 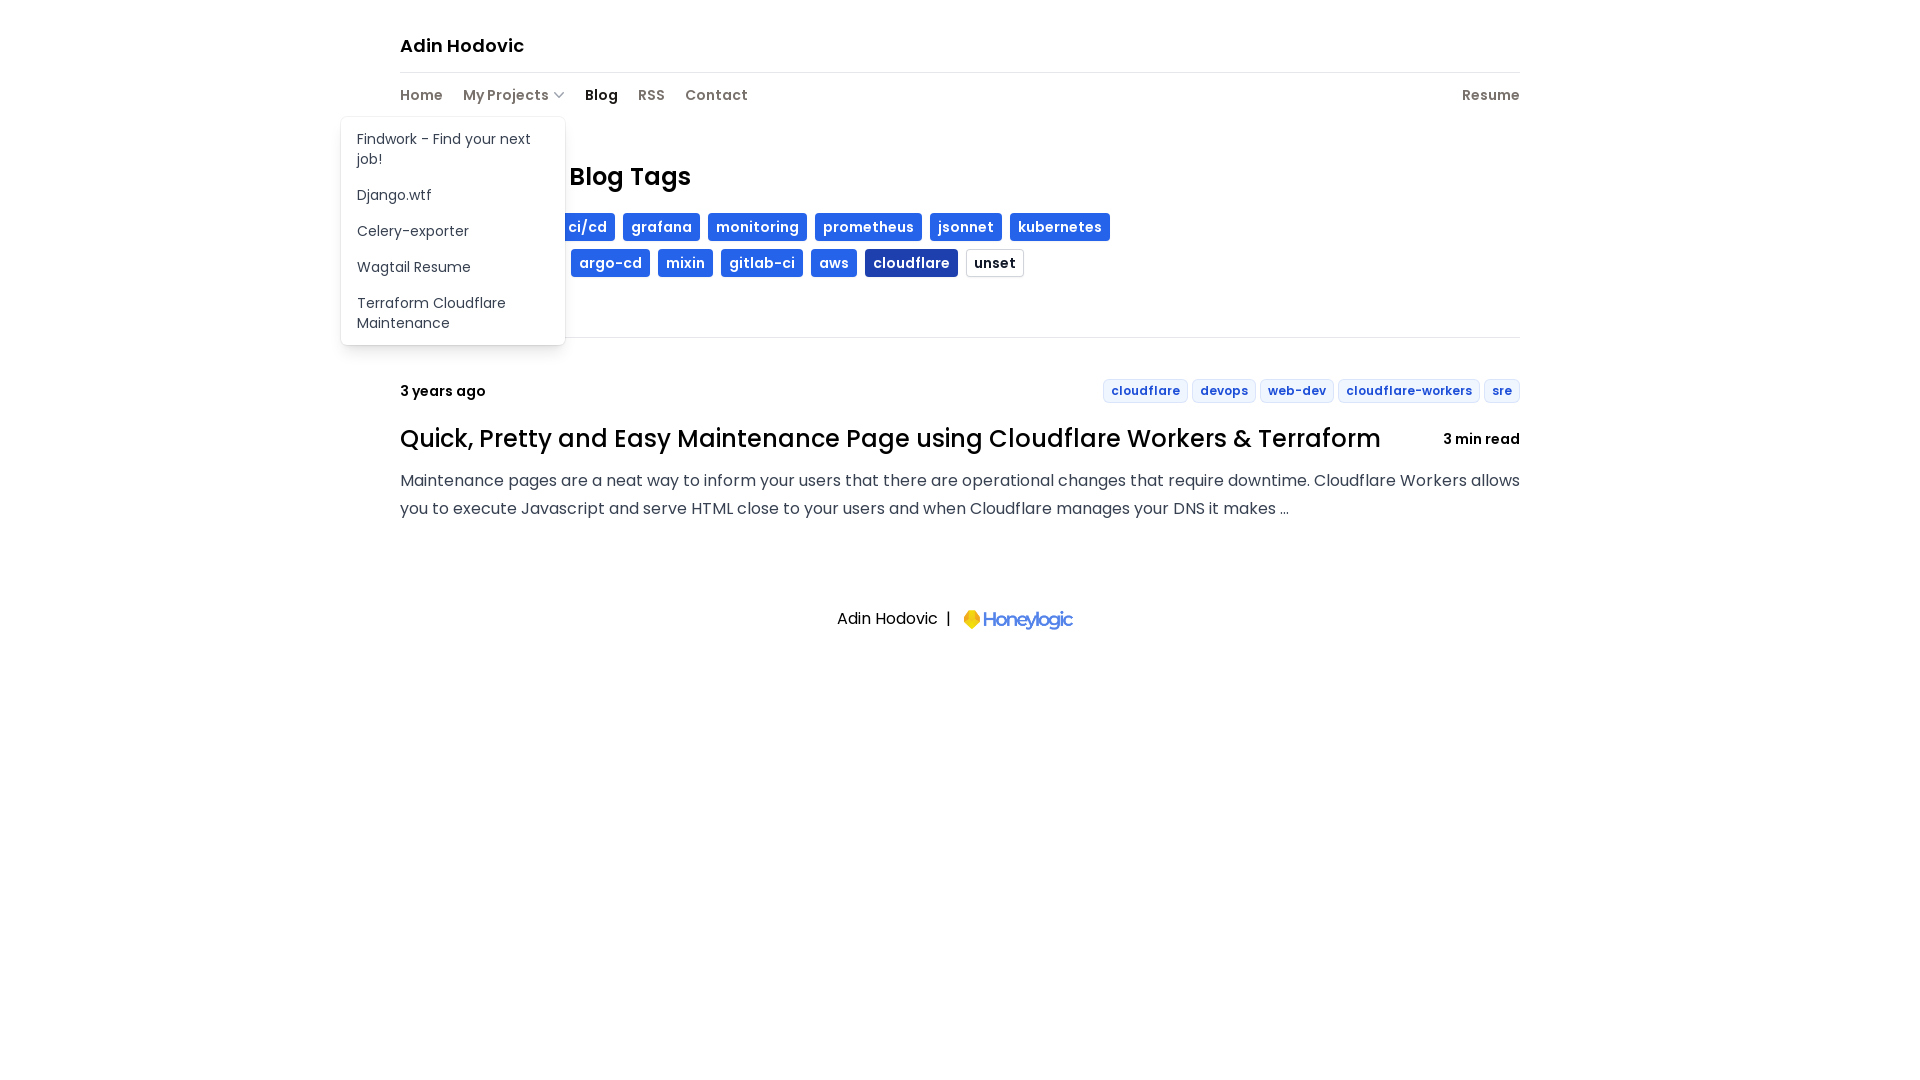 What do you see at coordinates (960, 620) in the screenshot?
I see `Adin Hodovic
|` at bounding box center [960, 620].